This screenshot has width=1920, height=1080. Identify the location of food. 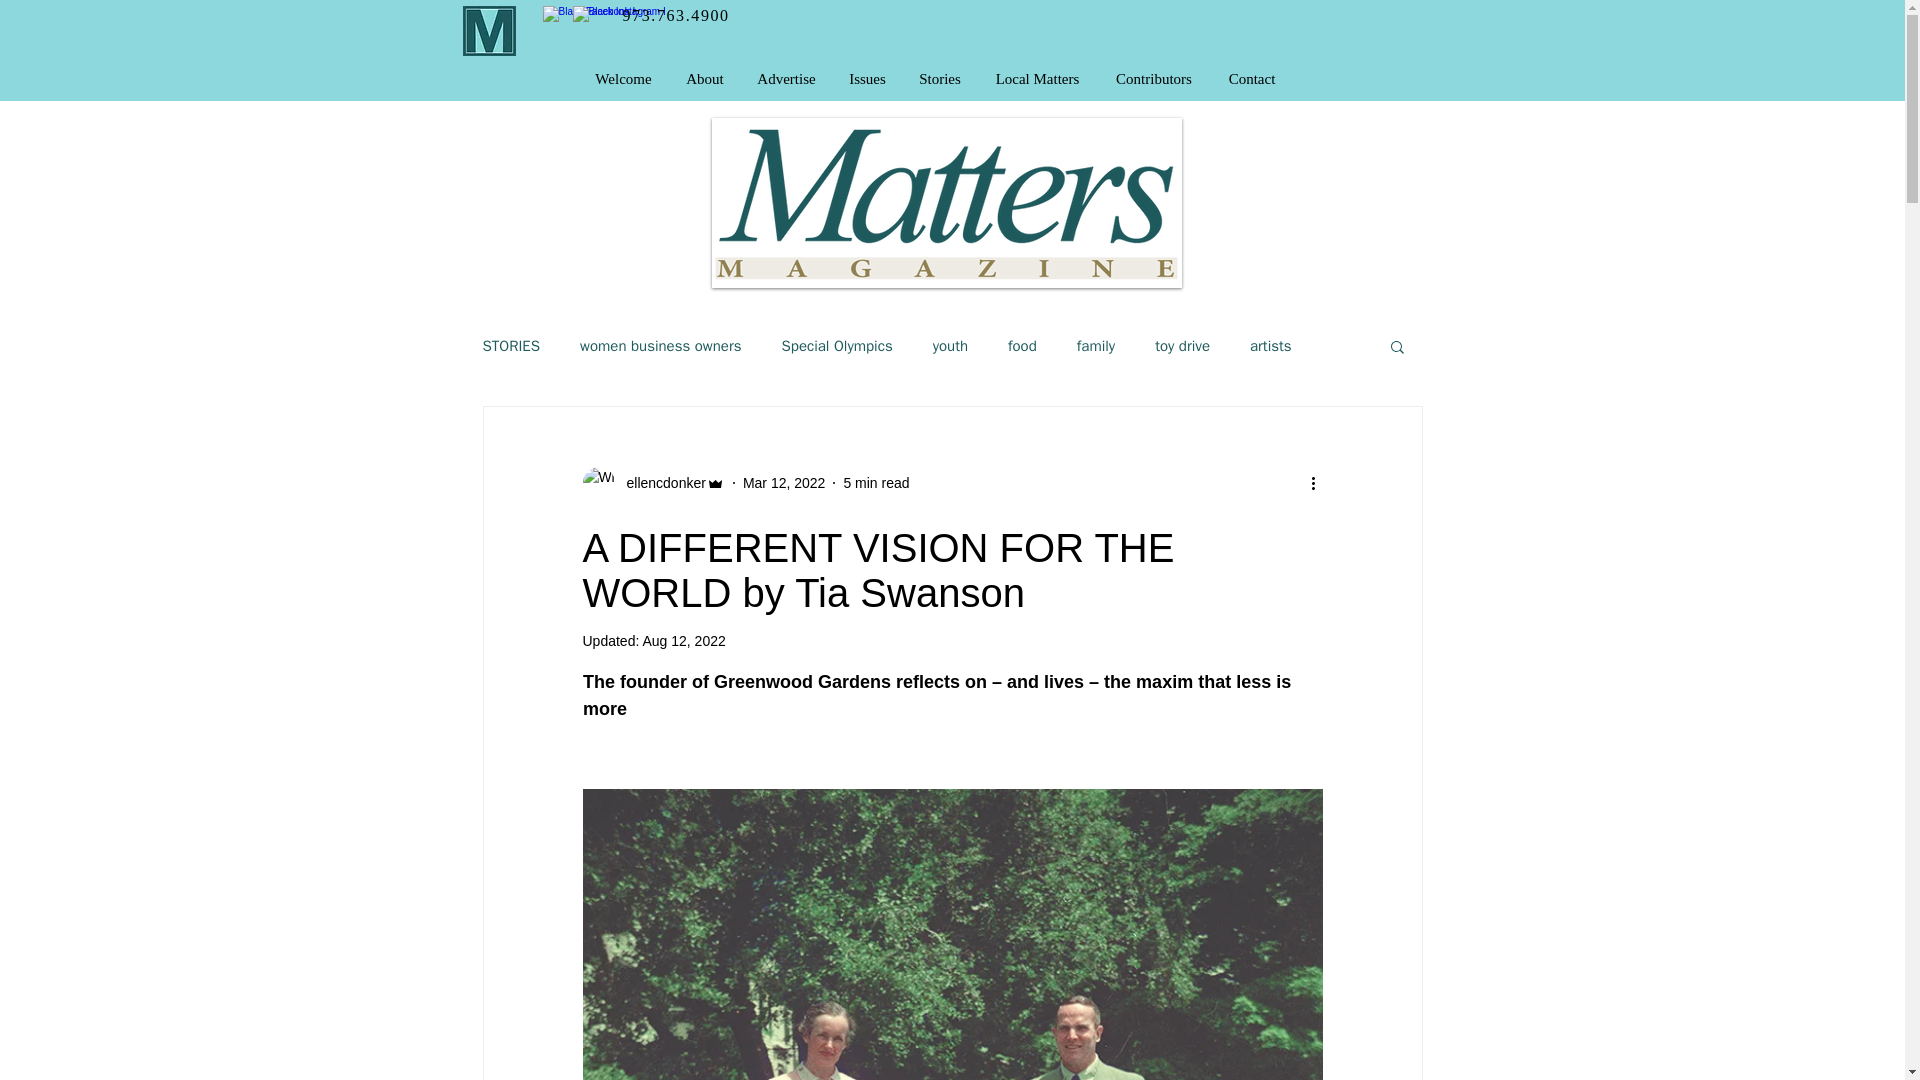
(1022, 345).